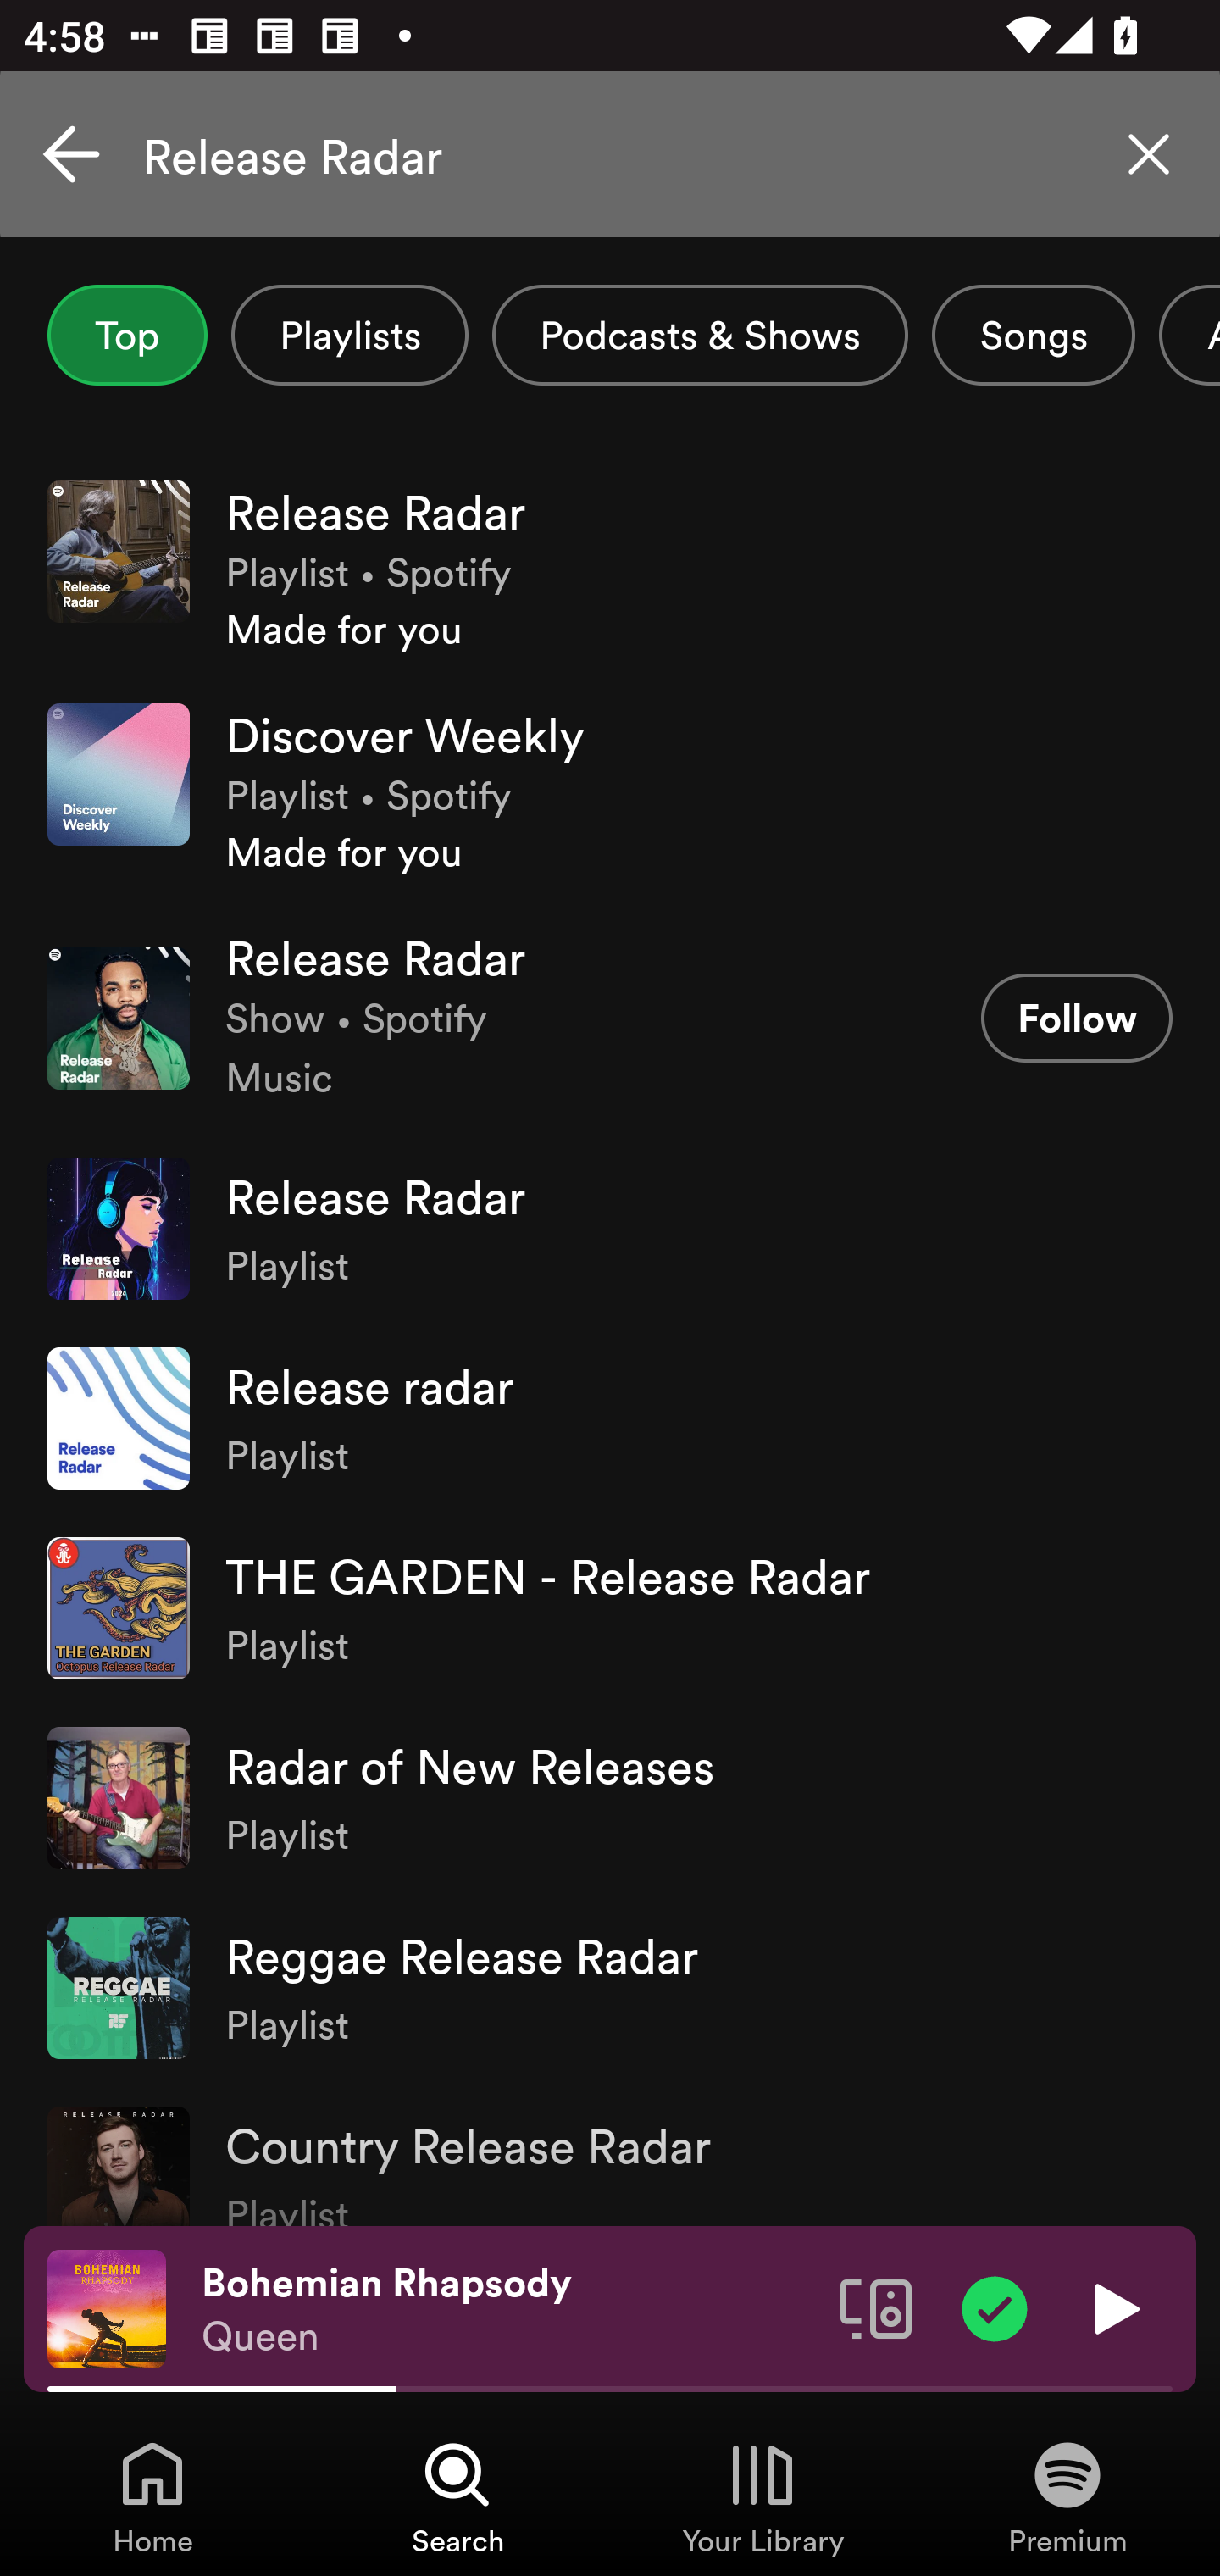  I want to click on Country Release Radar Playlist, so click(610, 2154).